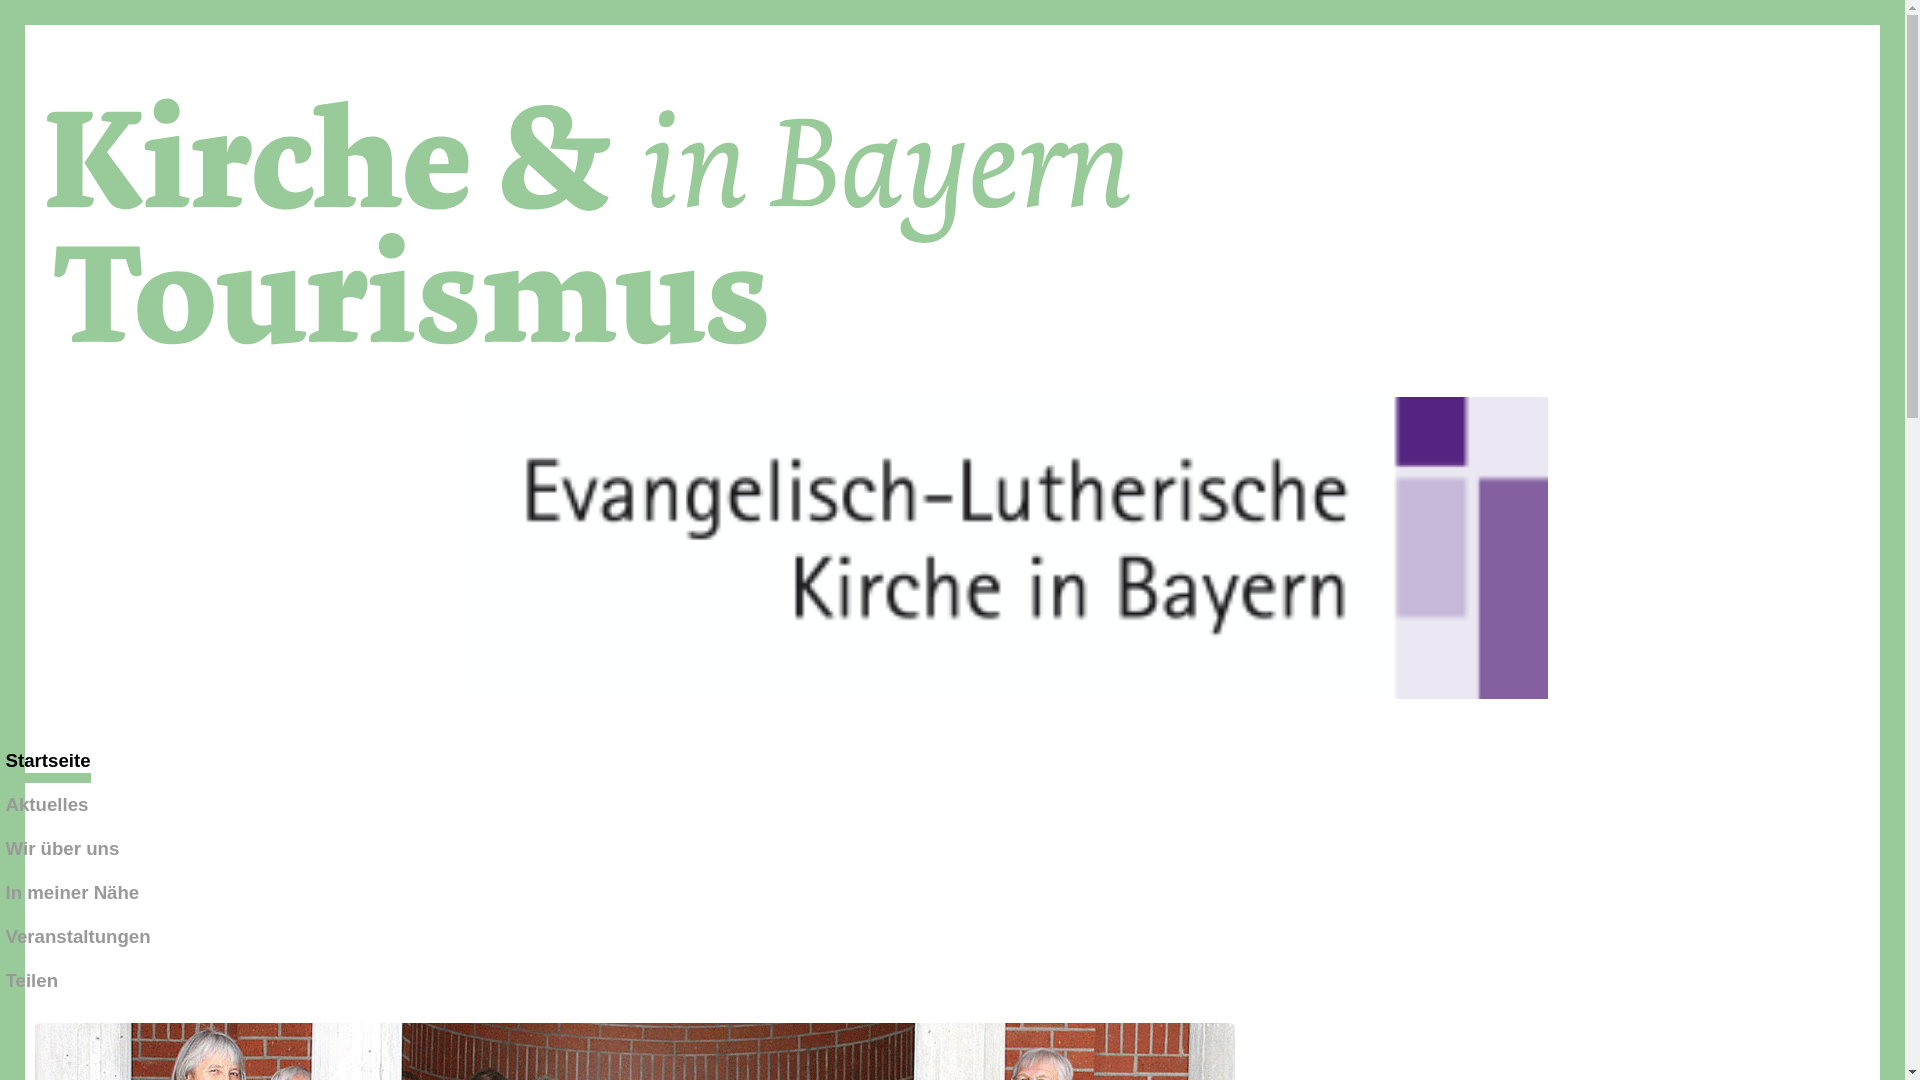  I want to click on Startseite, so click(589, 344).